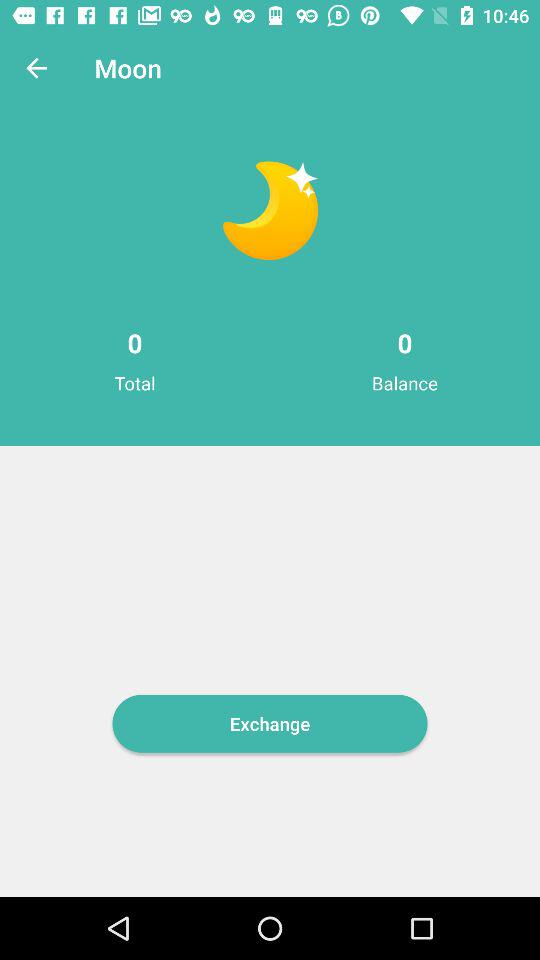 This screenshot has width=540, height=960. Describe the element at coordinates (270, 723) in the screenshot. I see `turn on the item below total icon` at that location.